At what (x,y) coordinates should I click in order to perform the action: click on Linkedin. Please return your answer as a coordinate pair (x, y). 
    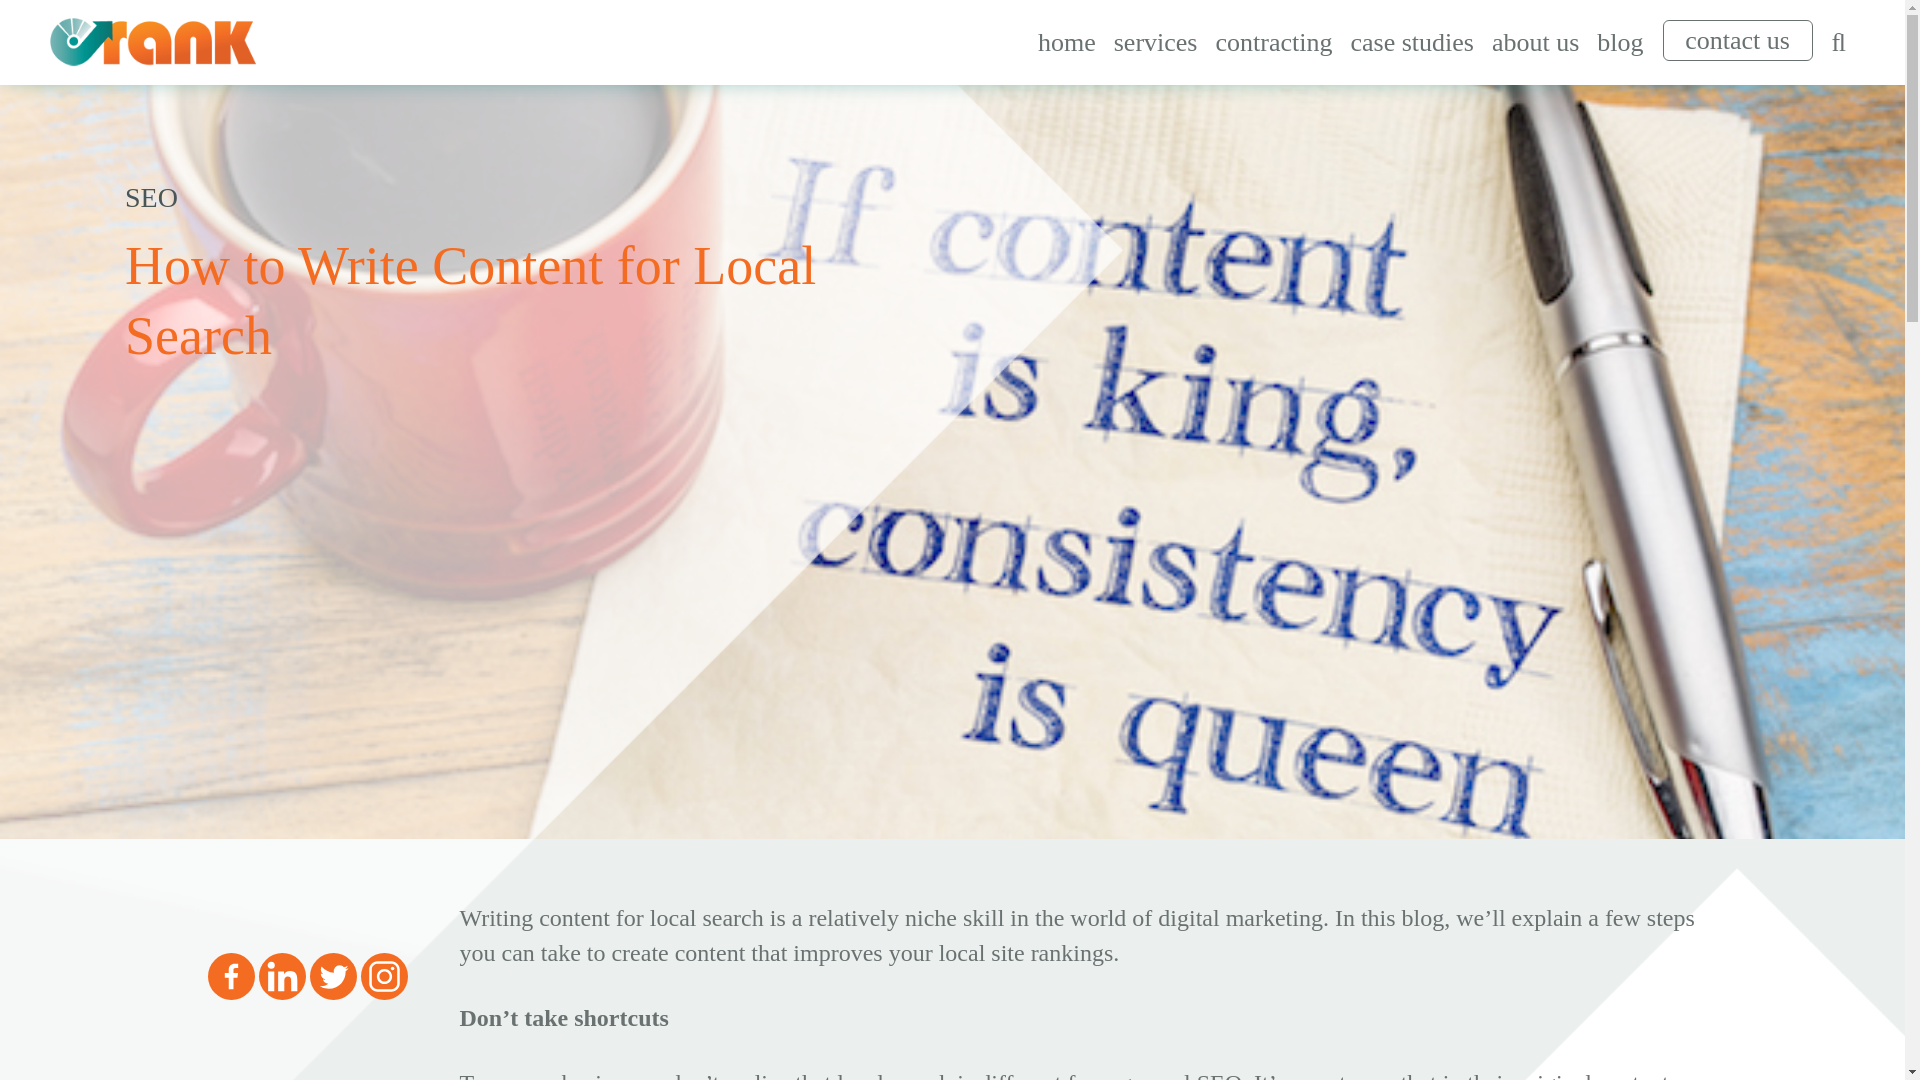
    Looking at the image, I should click on (281, 976).